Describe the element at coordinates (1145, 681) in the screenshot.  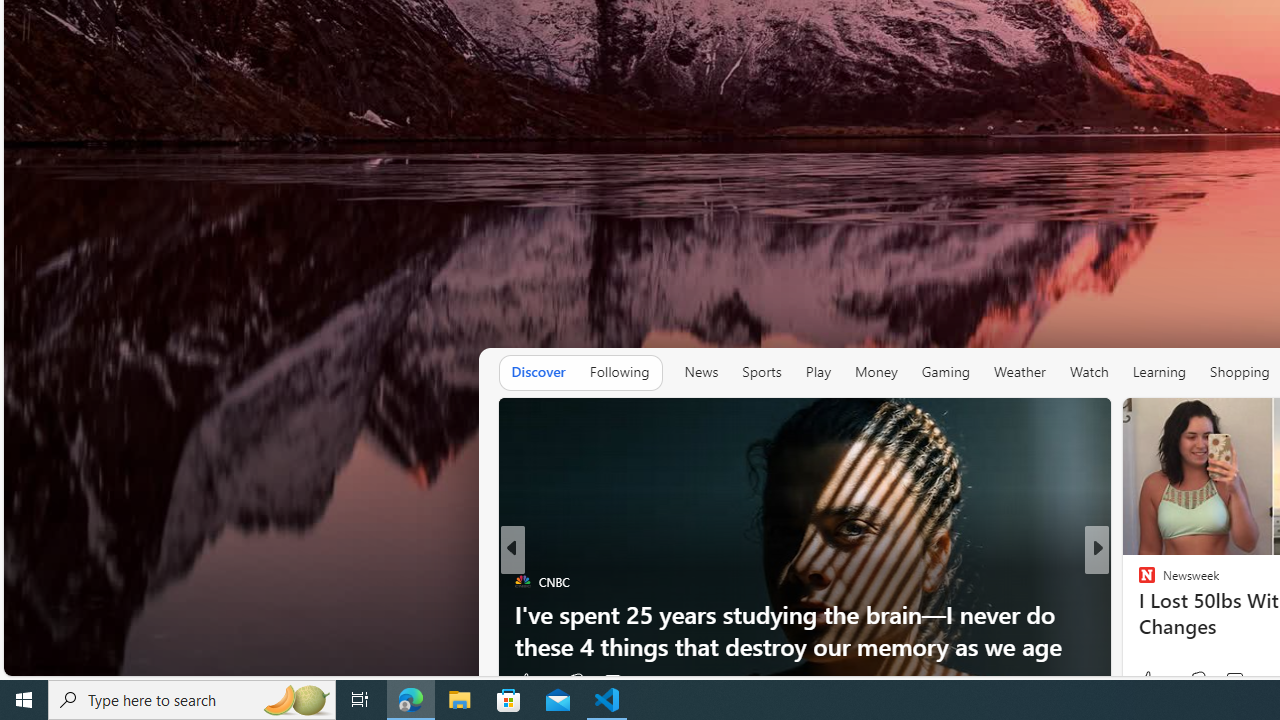
I see `3 Like` at that location.